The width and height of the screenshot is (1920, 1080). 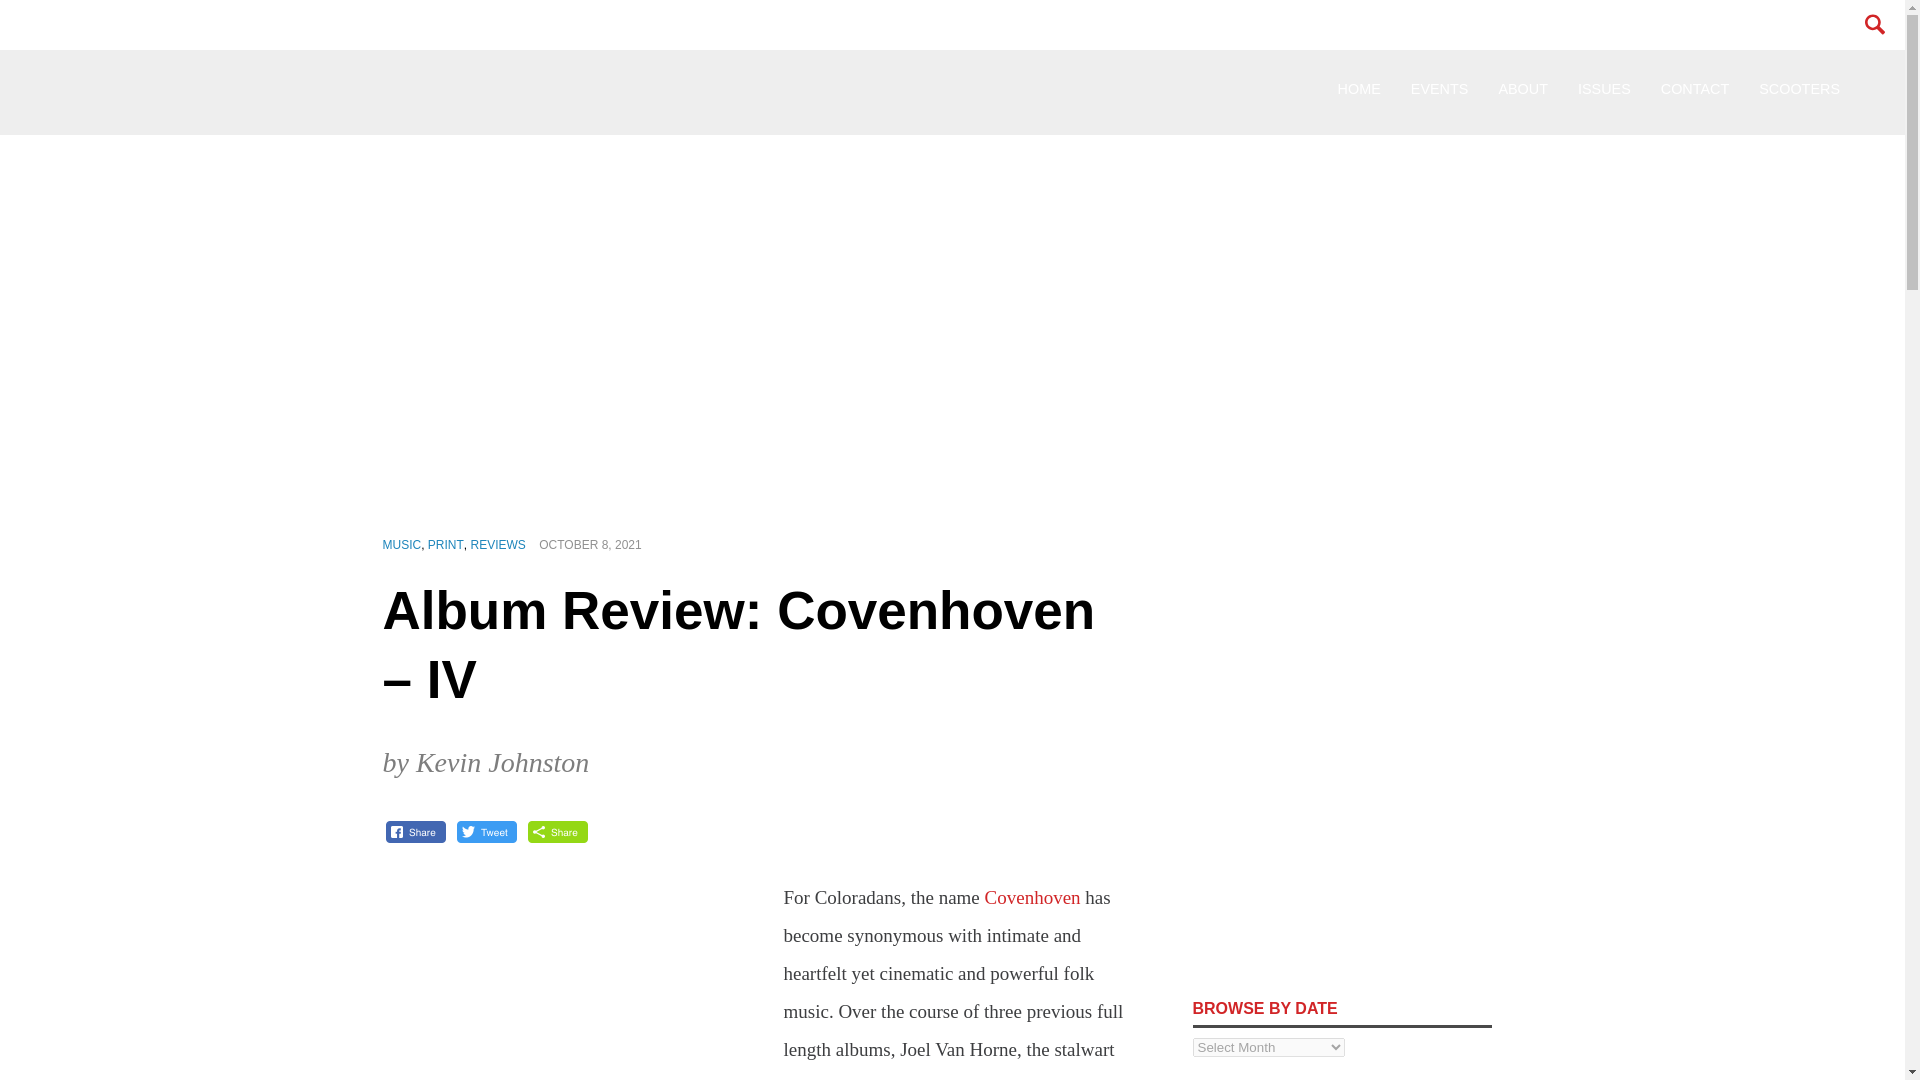 I want to click on REVIEWS, so click(x=498, y=544).